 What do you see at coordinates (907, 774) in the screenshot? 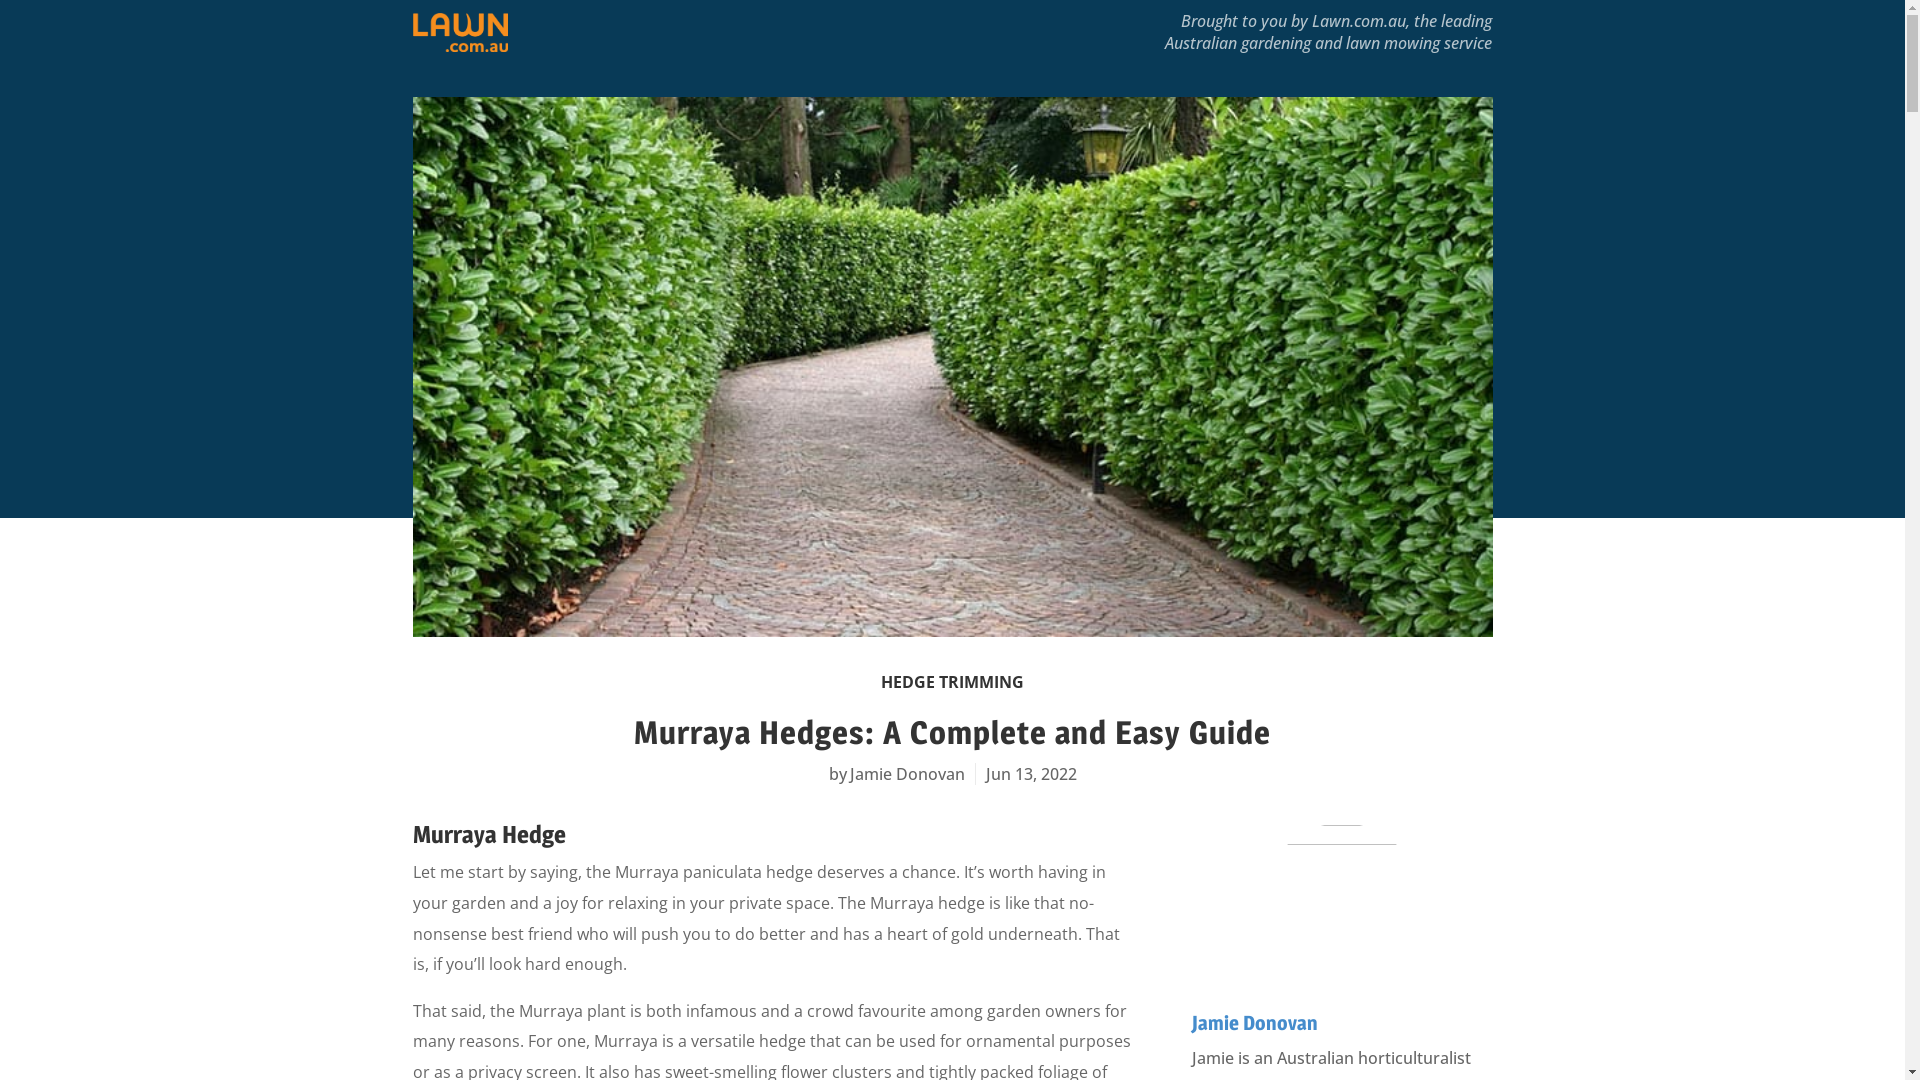
I see `Jamie Donovan` at bounding box center [907, 774].